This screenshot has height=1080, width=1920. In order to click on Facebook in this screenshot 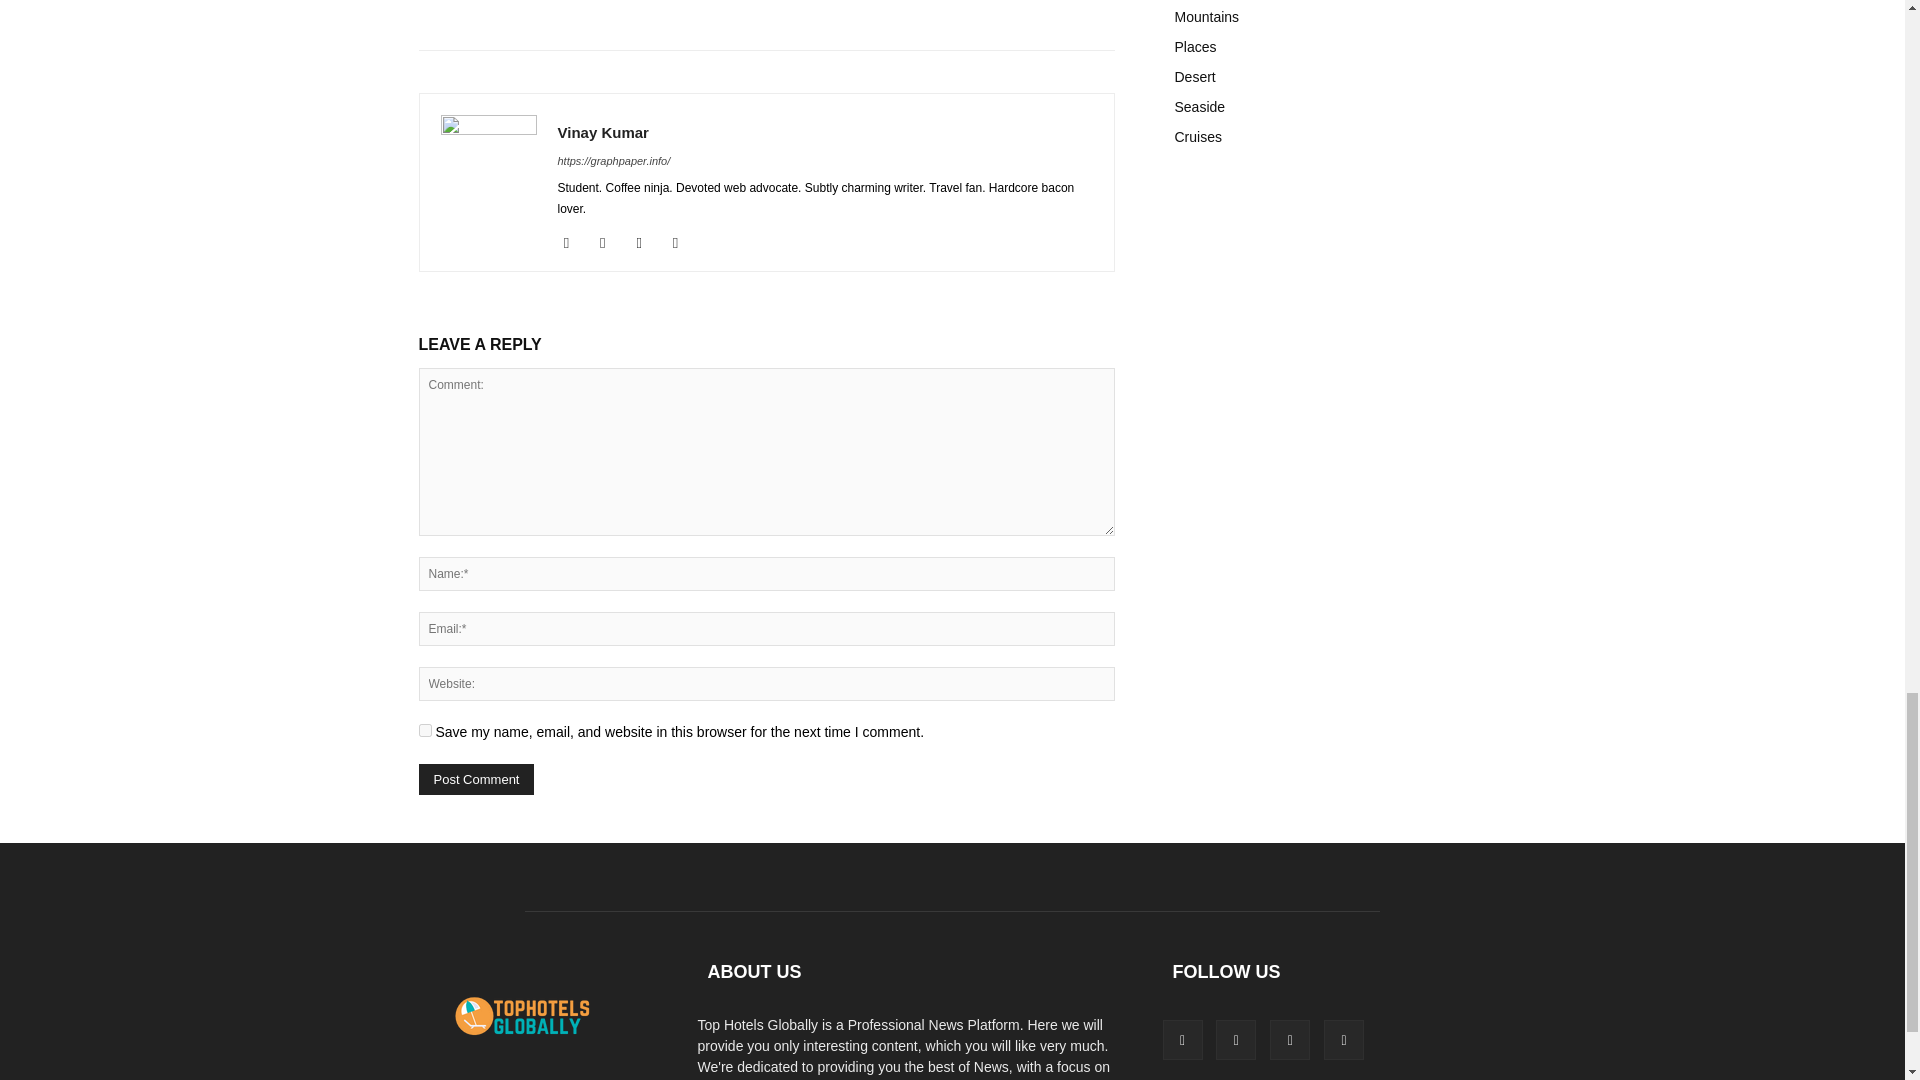, I will do `click(574, 242)`.